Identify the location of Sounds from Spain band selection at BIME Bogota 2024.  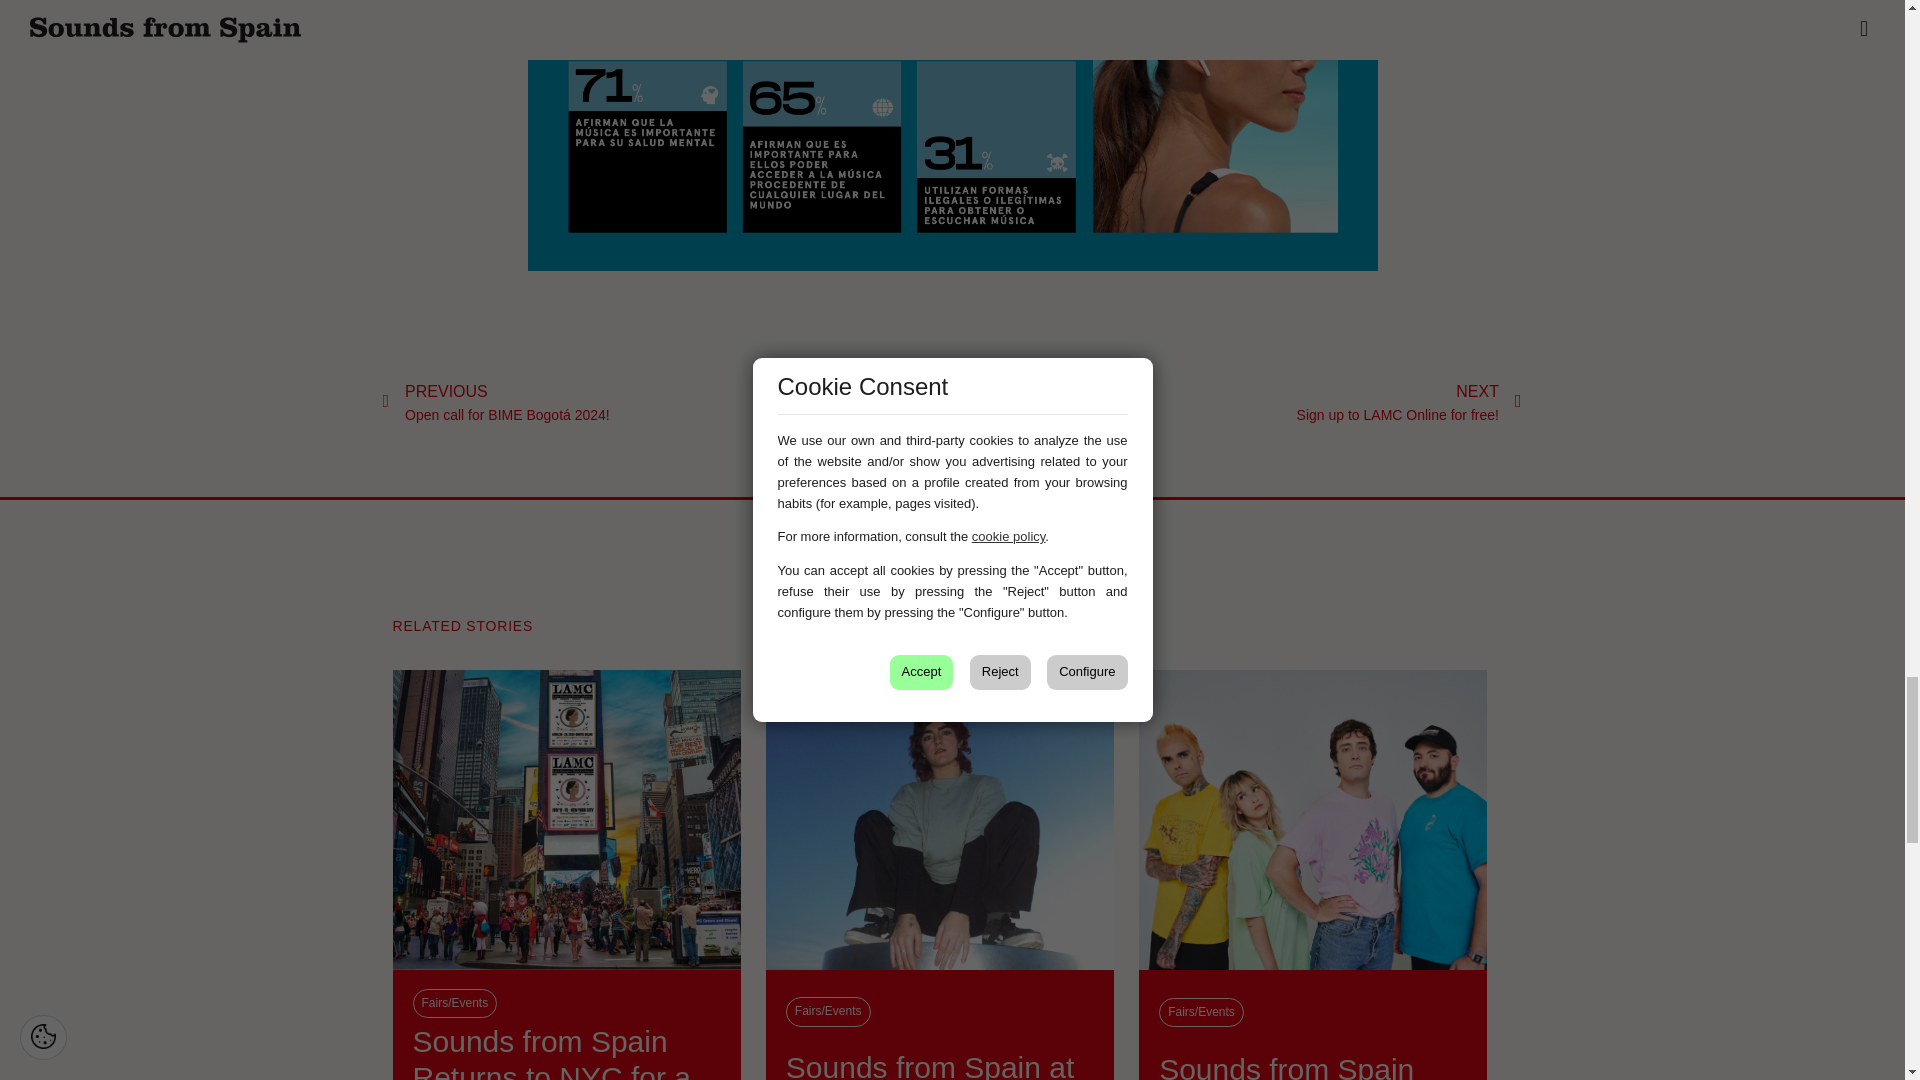
(1312, 1066).